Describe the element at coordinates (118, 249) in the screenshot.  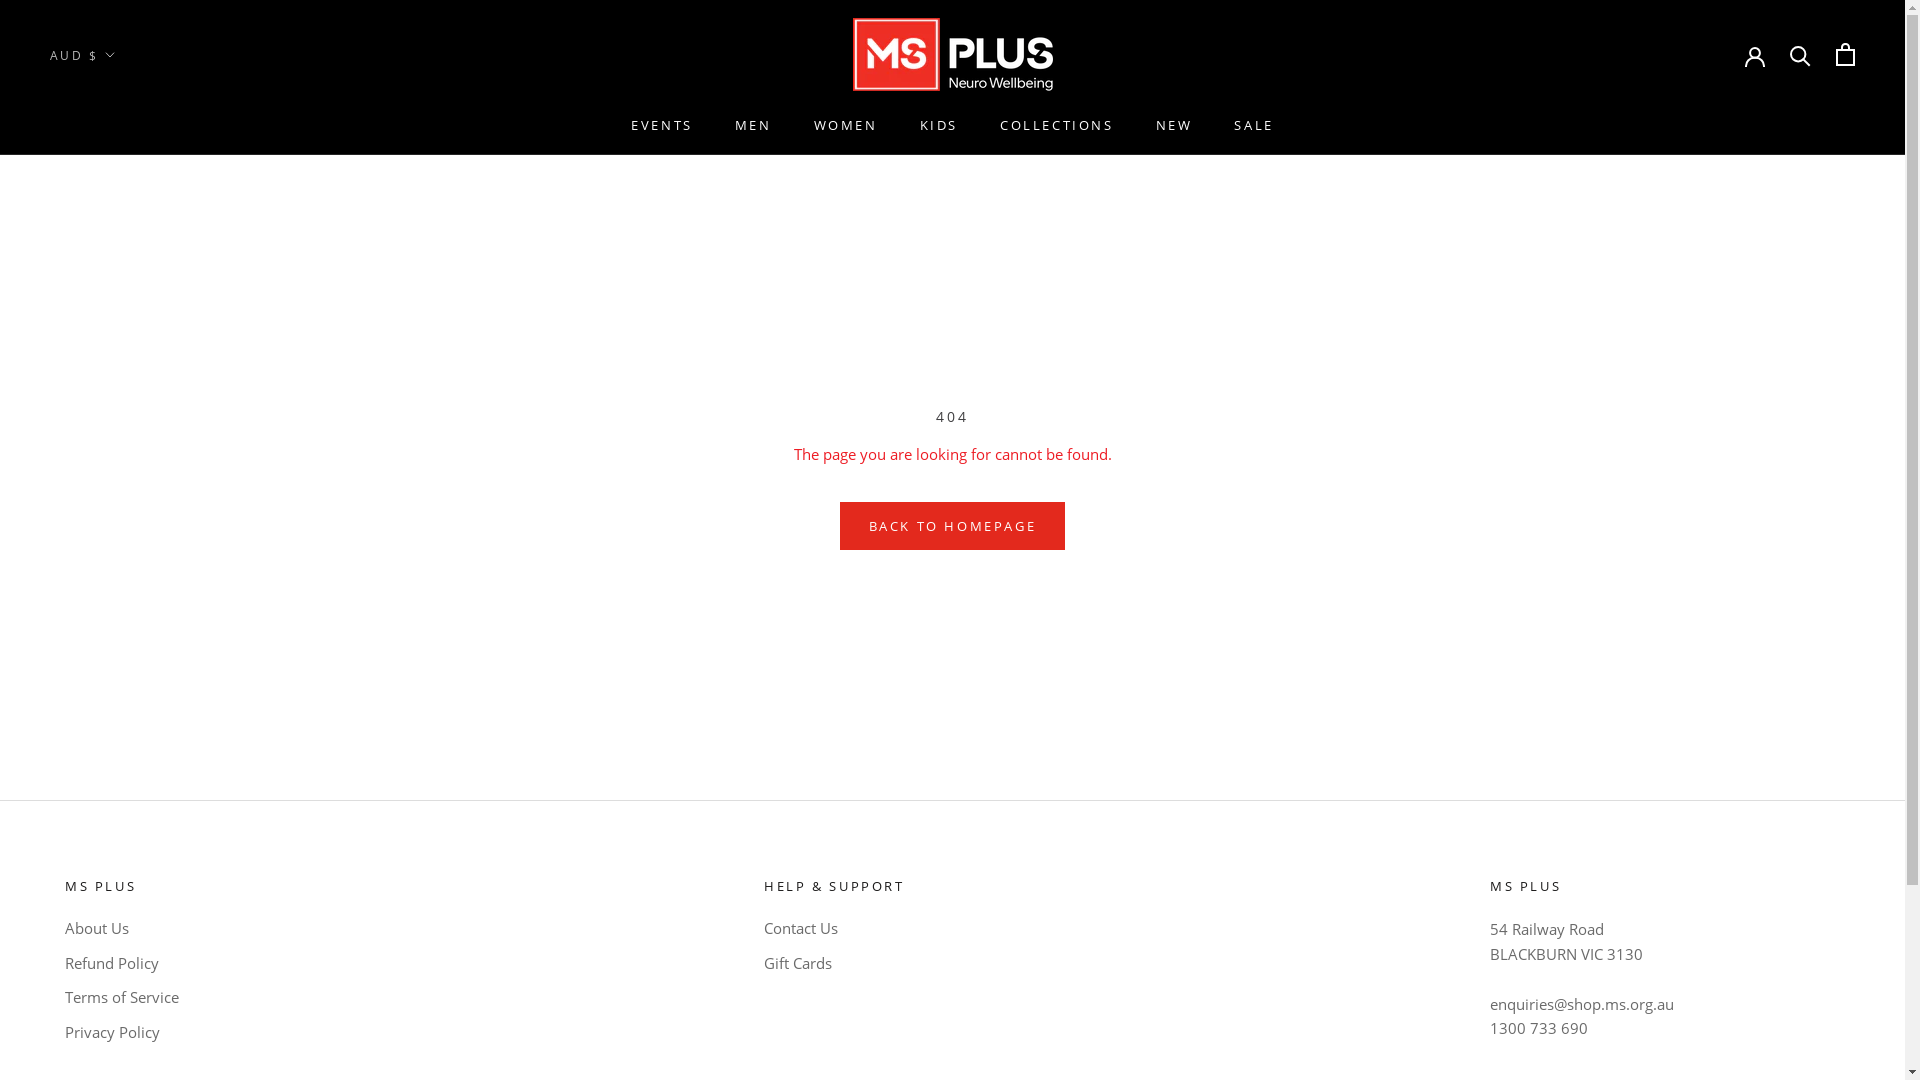
I see `AUD` at that location.